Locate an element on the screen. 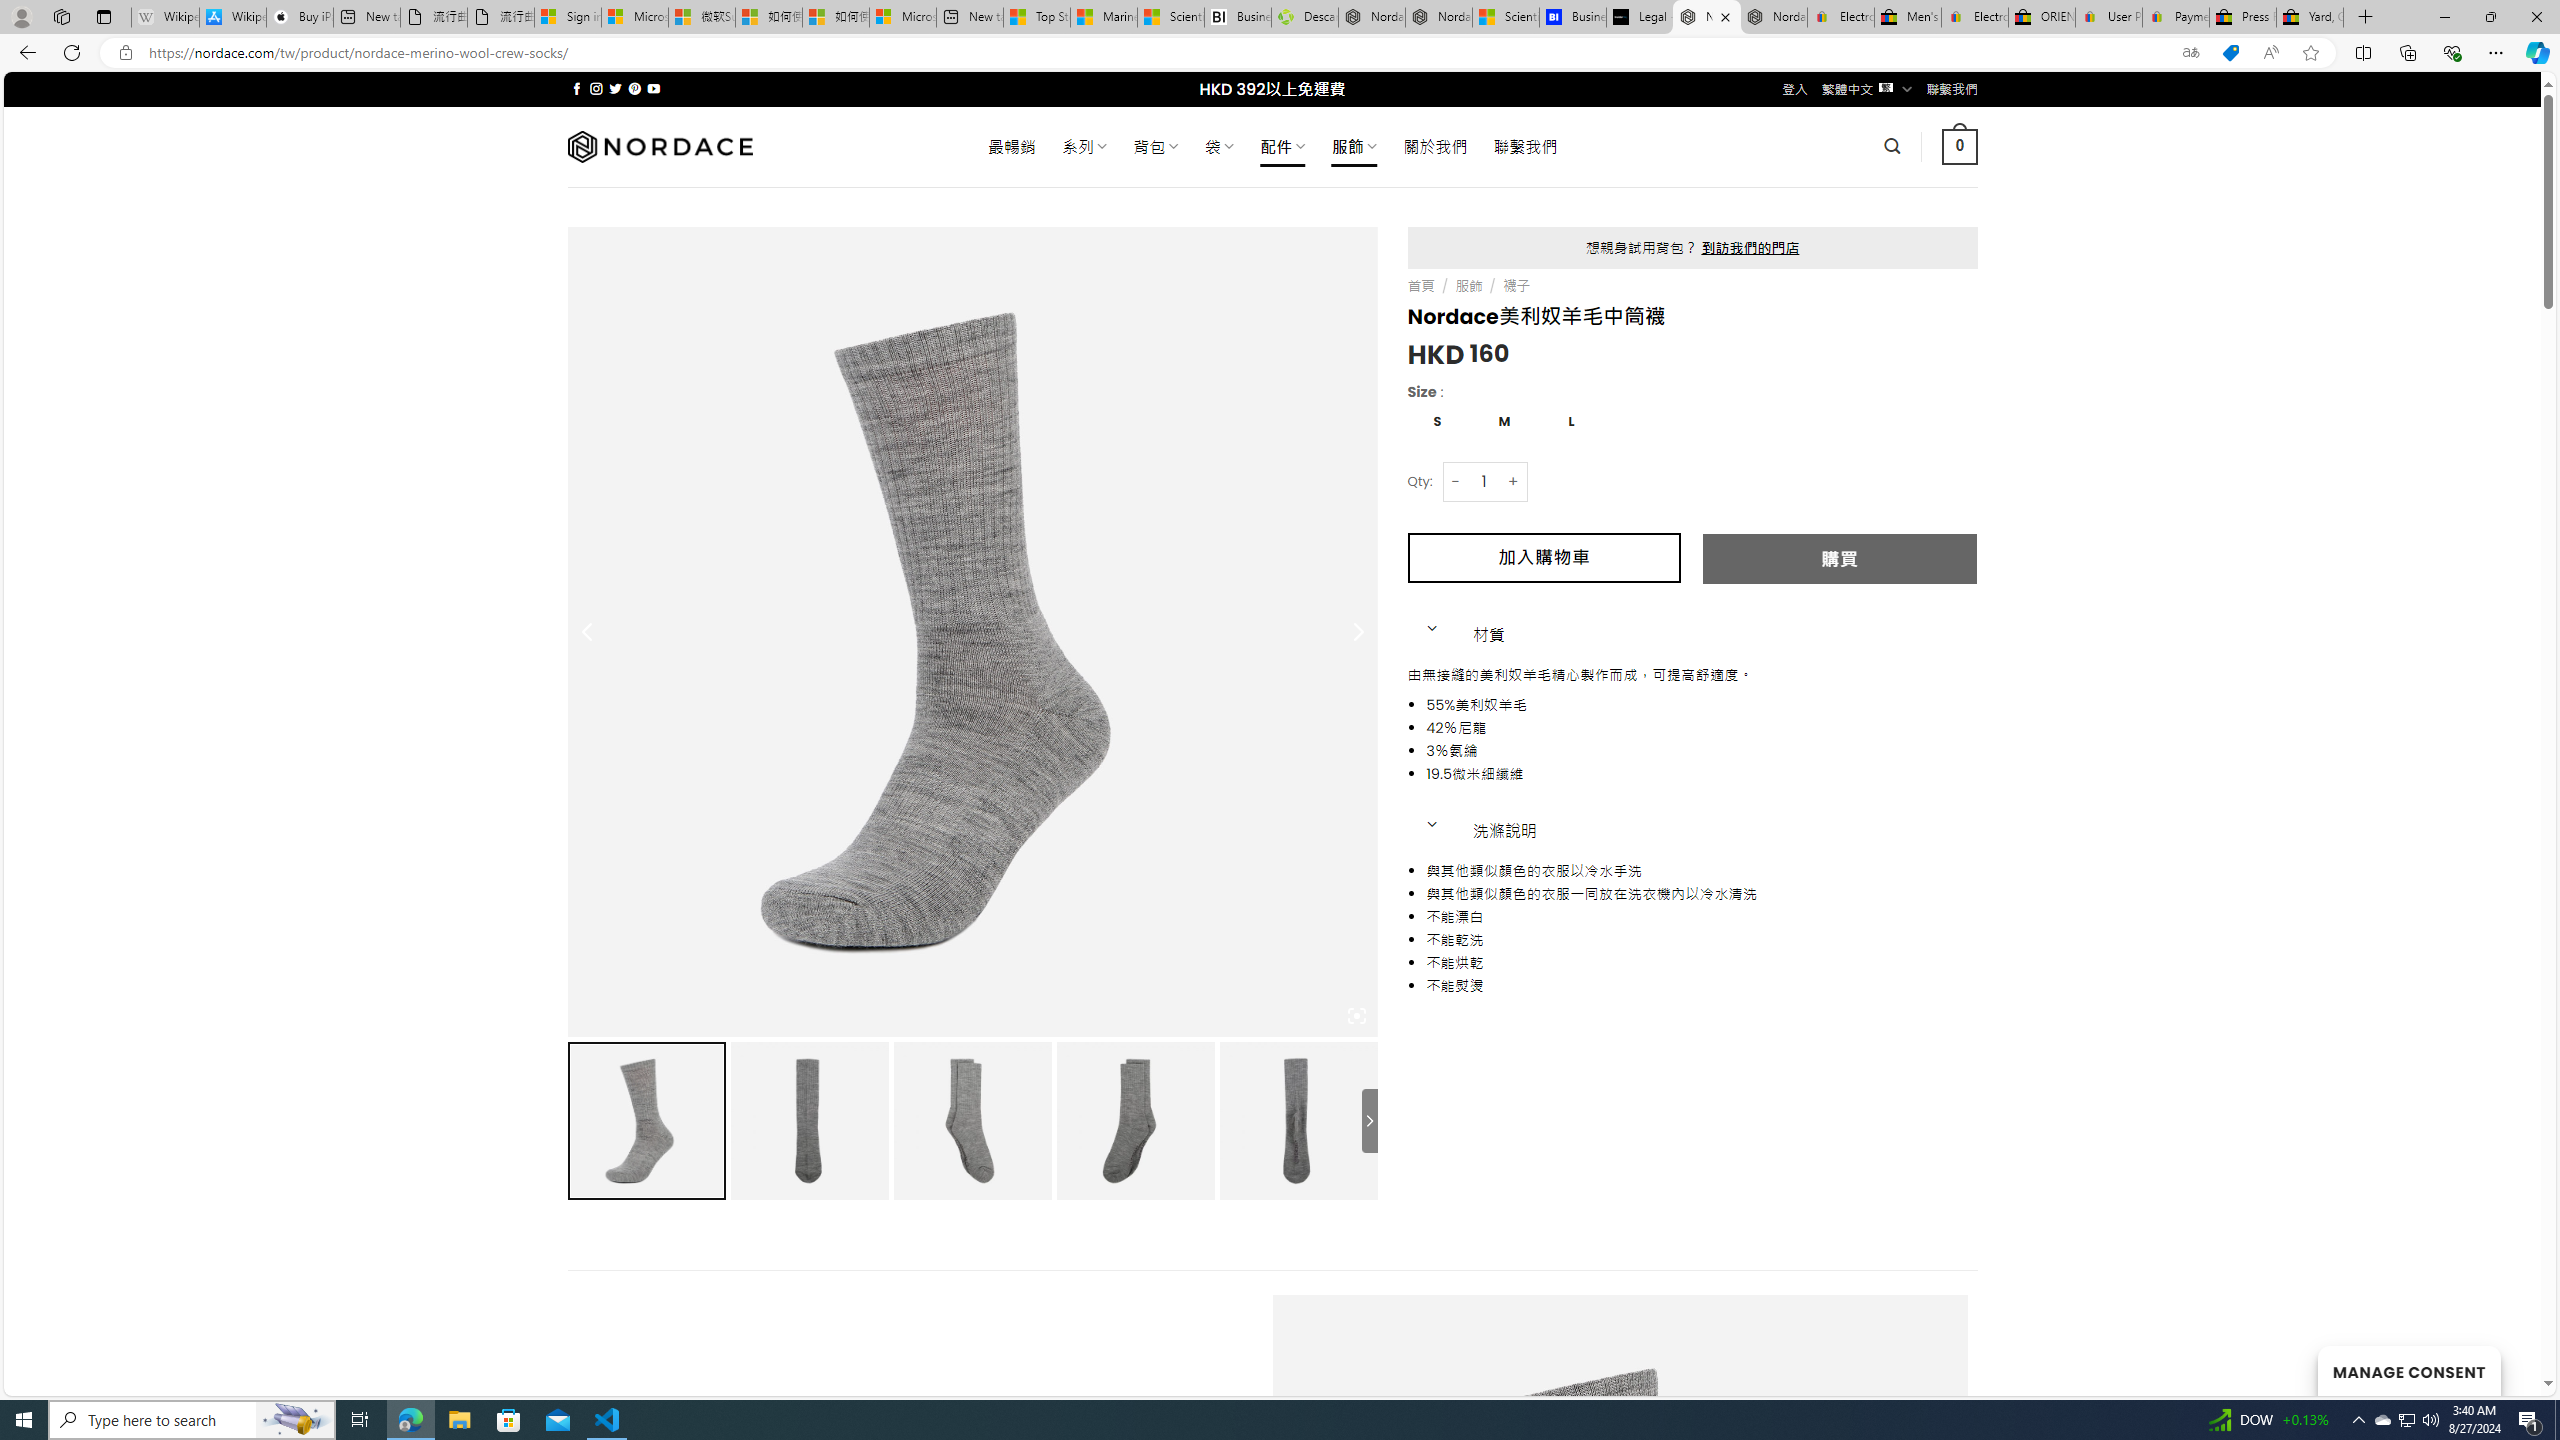 This screenshot has height=1440, width=2560. Follow on Twitter is located at coordinates (616, 88).